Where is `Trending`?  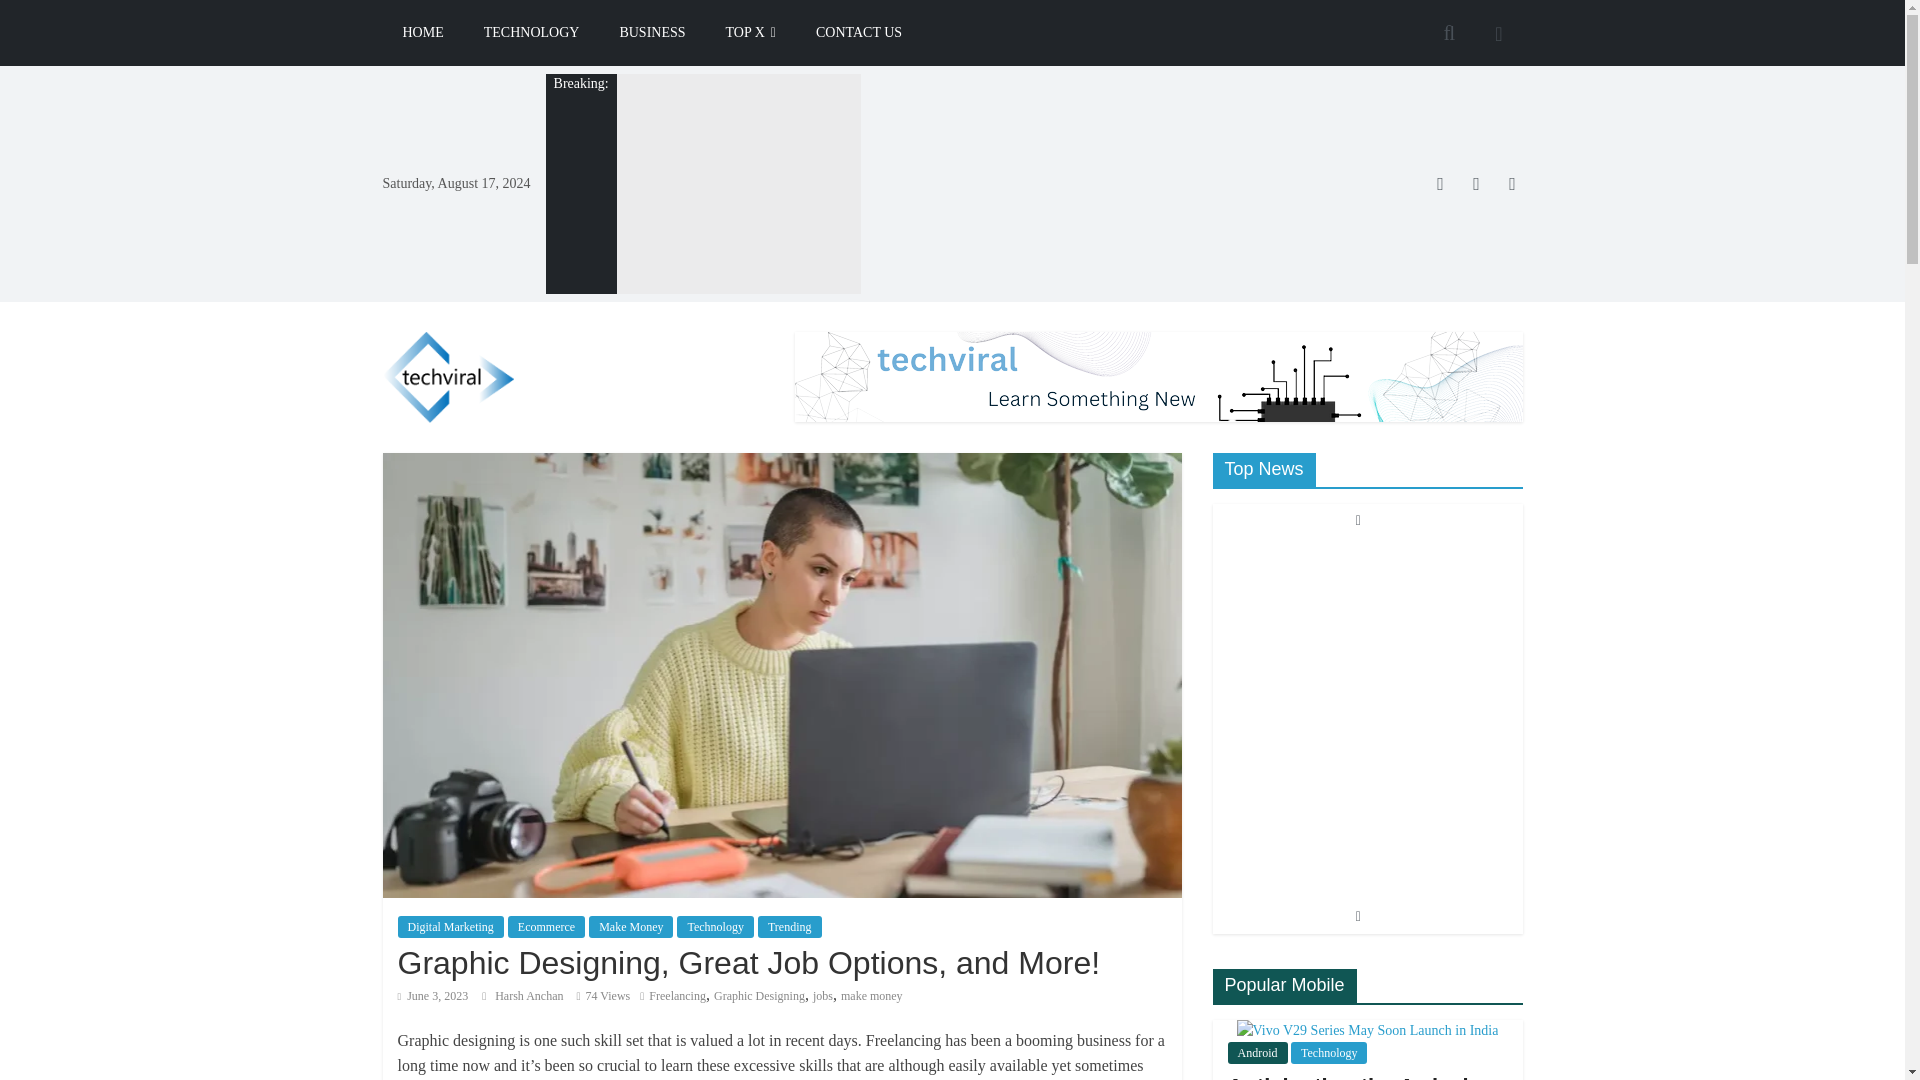 Trending is located at coordinates (790, 926).